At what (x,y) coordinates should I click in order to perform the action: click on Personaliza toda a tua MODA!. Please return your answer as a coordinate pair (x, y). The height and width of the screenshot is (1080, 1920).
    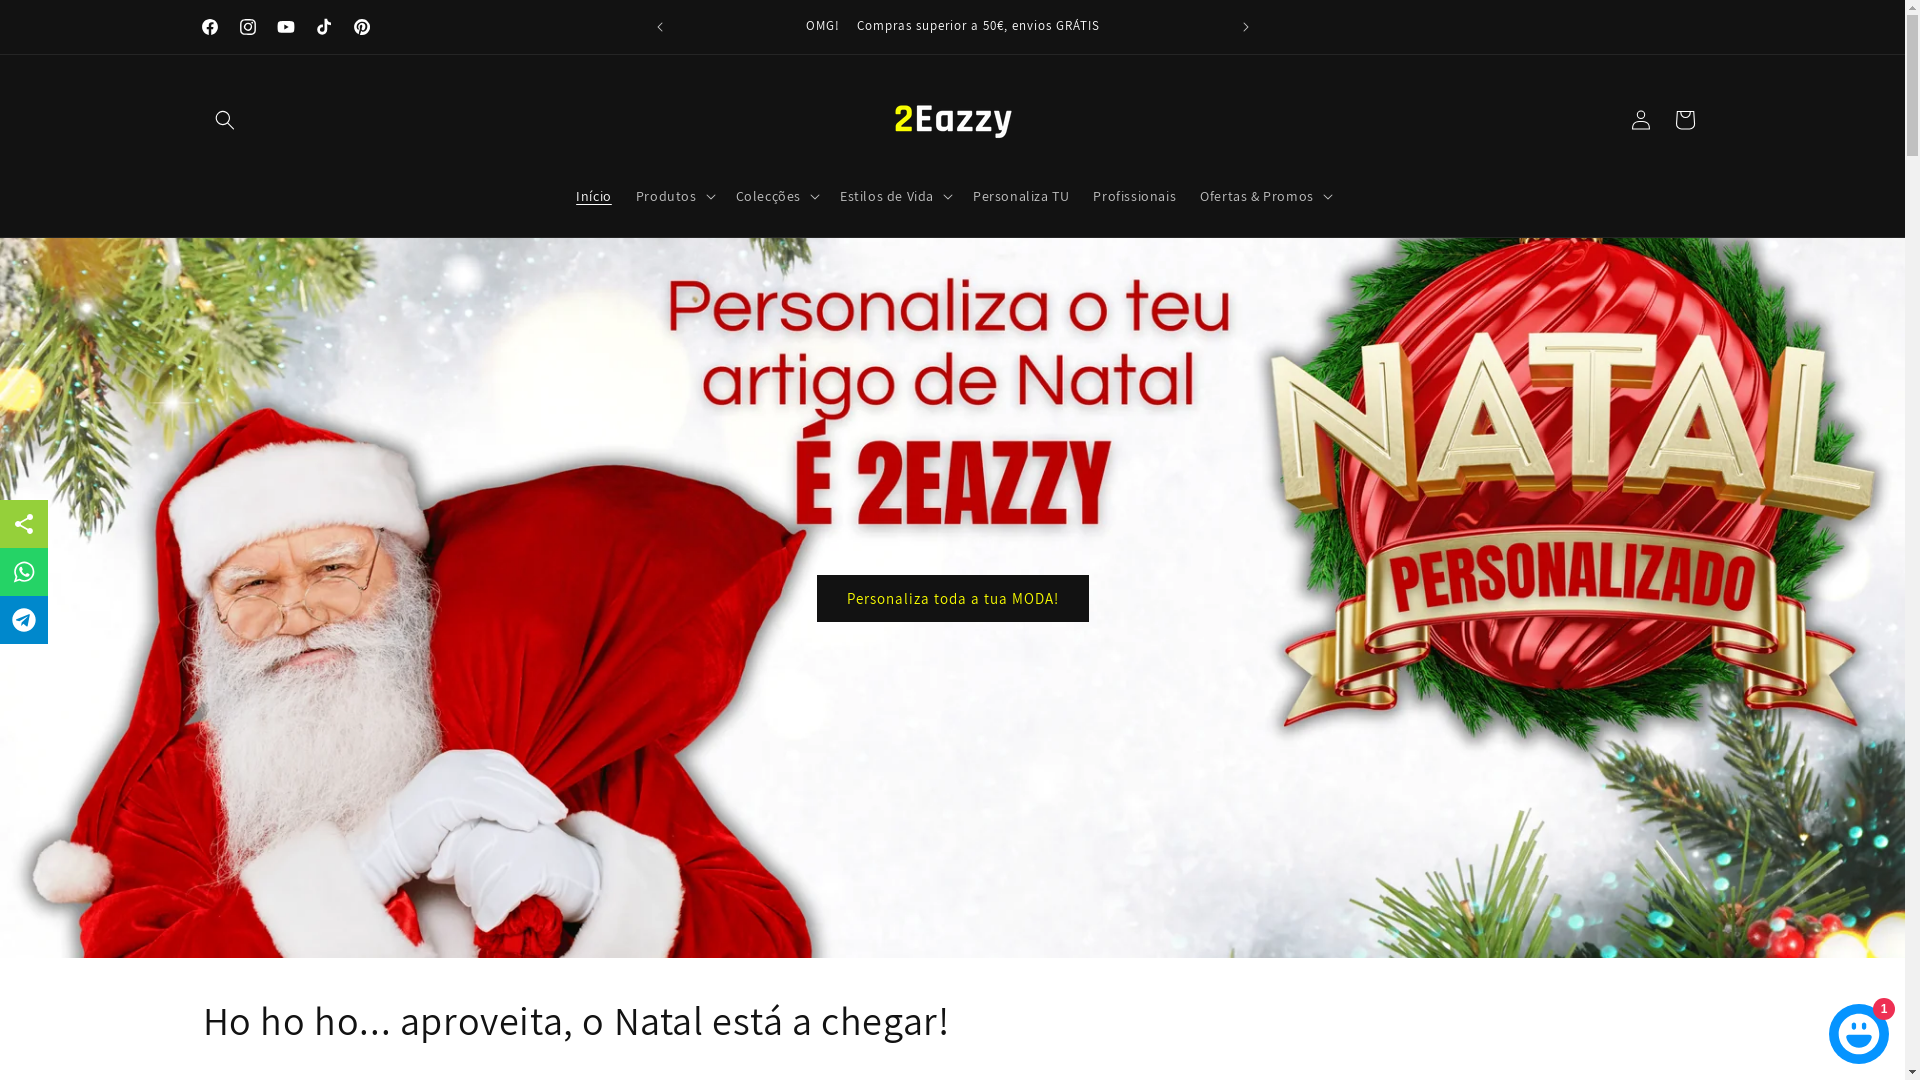
    Looking at the image, I should click on (952, 598).